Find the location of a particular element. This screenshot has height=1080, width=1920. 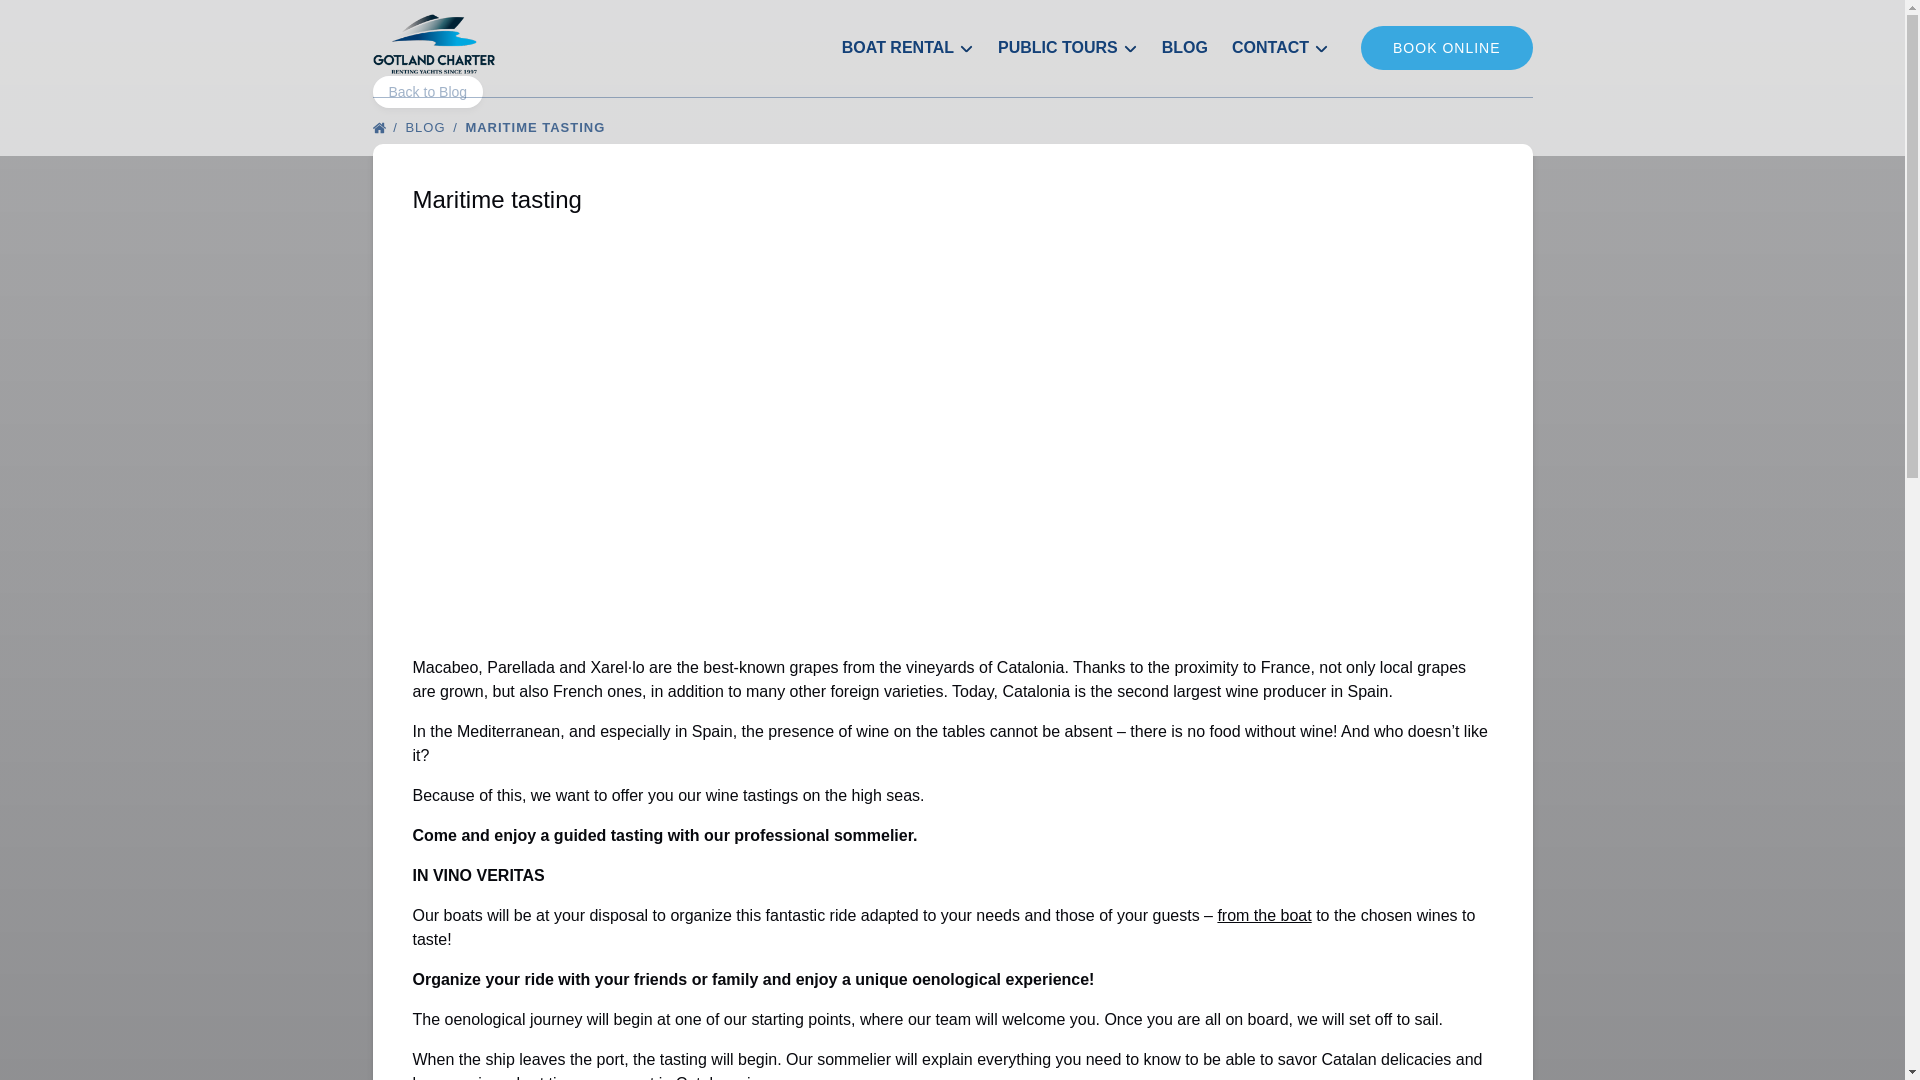

Open BOAT RENTAL Menu is located at coordinates (913, 43).